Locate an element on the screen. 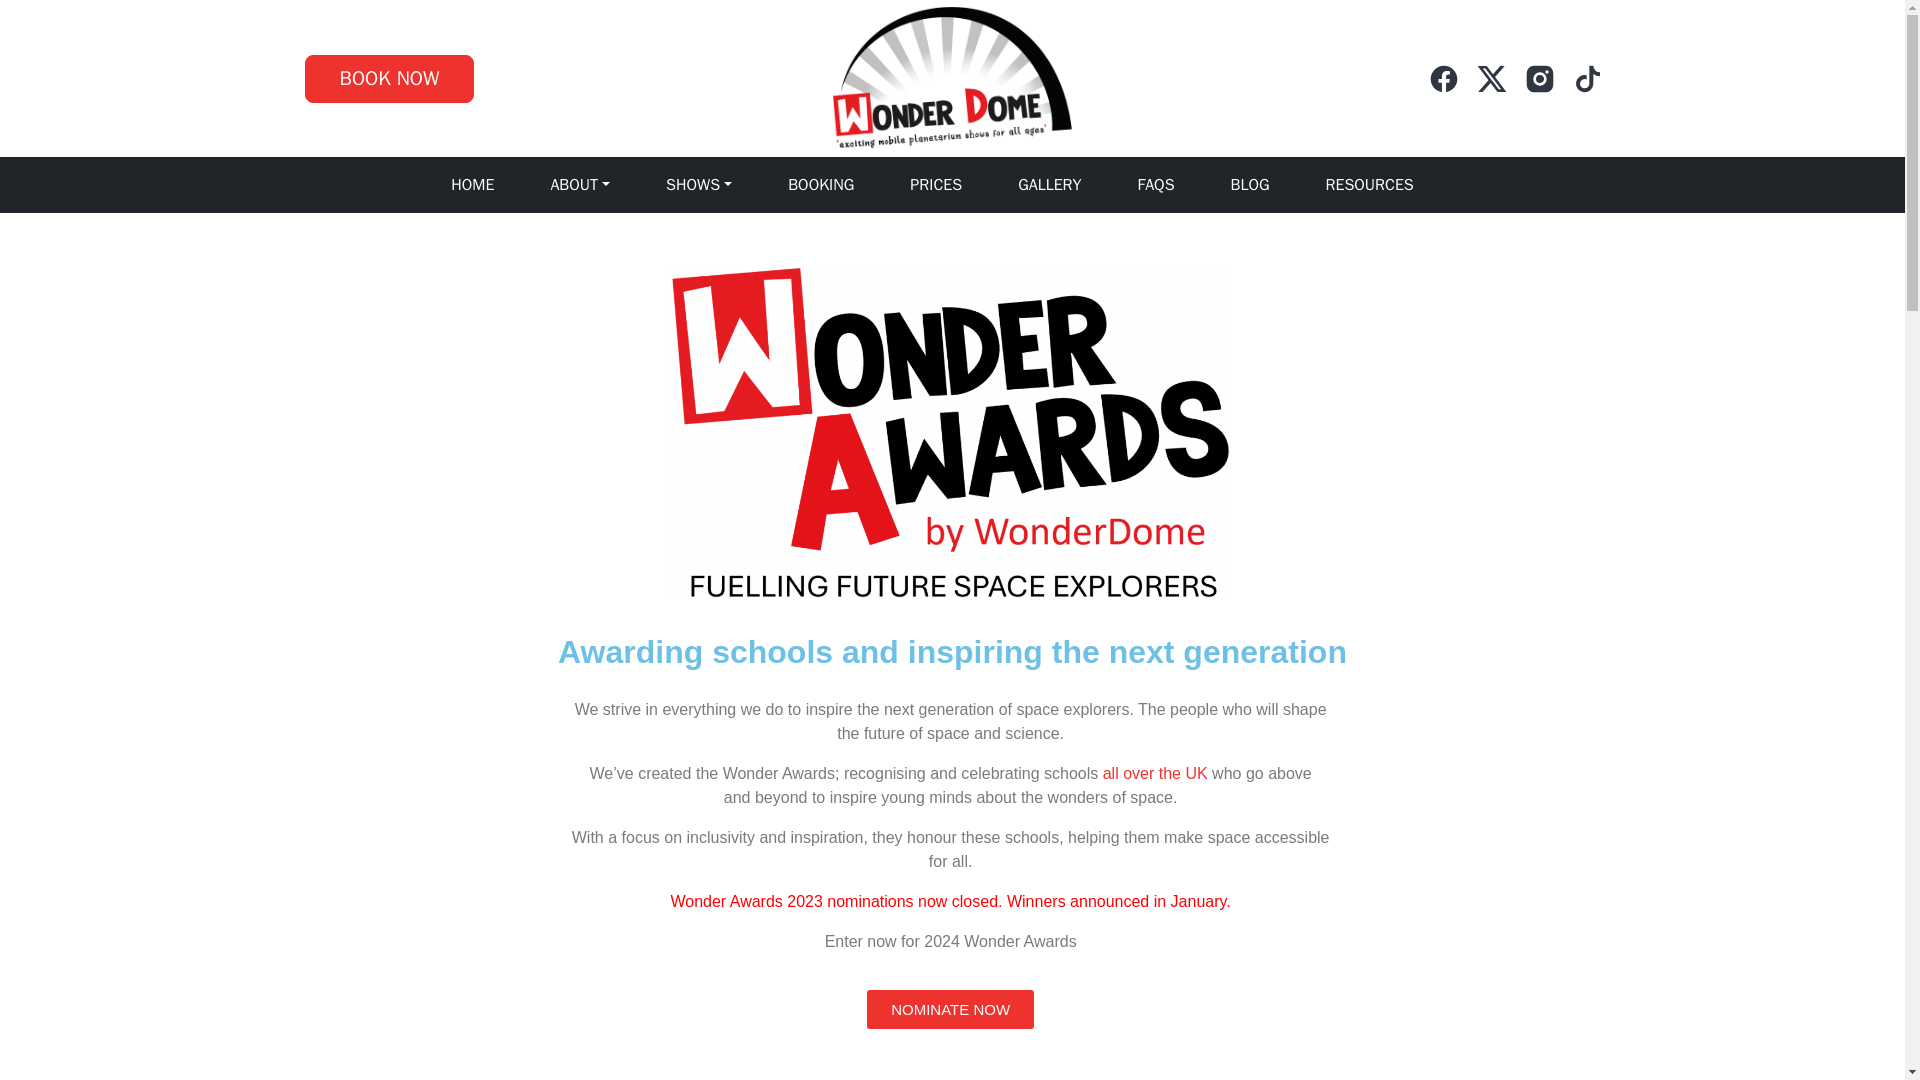  all over the UK is located at coordinates (1154, 772).